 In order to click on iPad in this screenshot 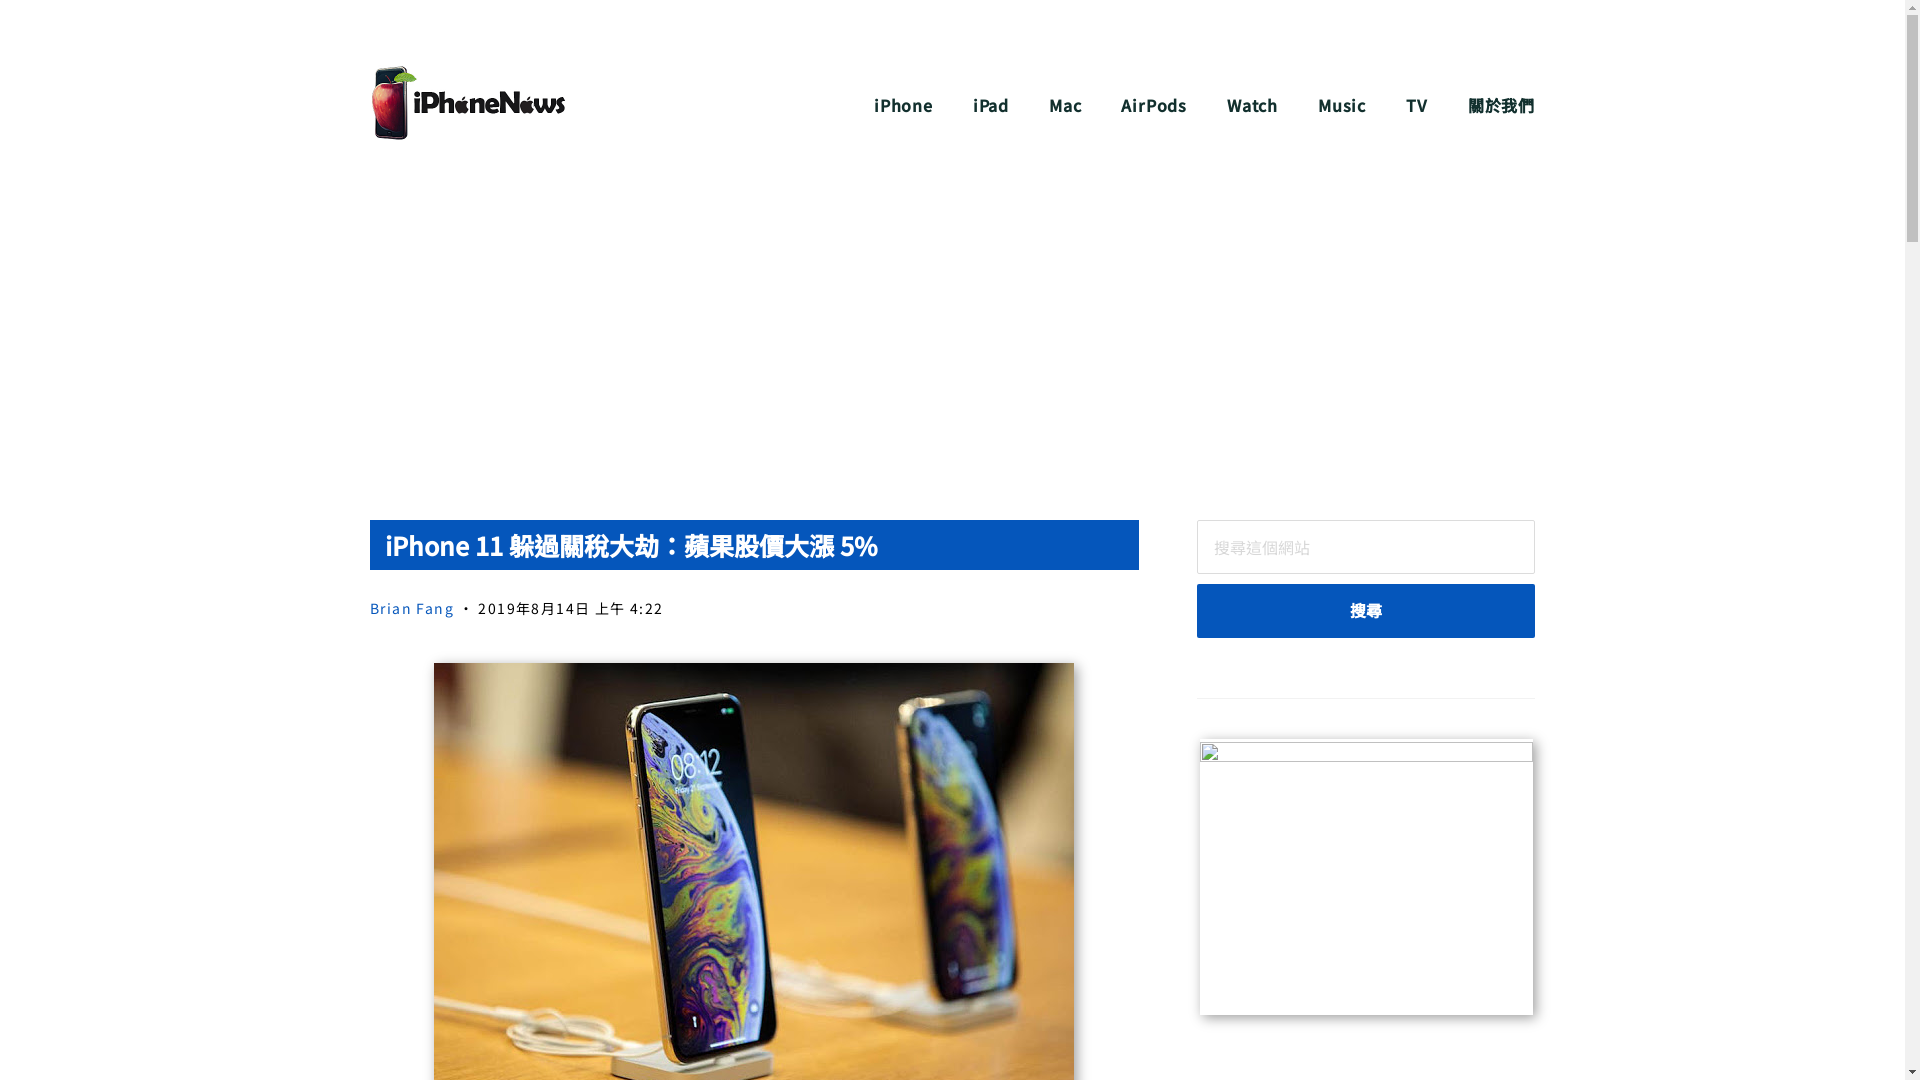, I will do `click(990, 106)`.